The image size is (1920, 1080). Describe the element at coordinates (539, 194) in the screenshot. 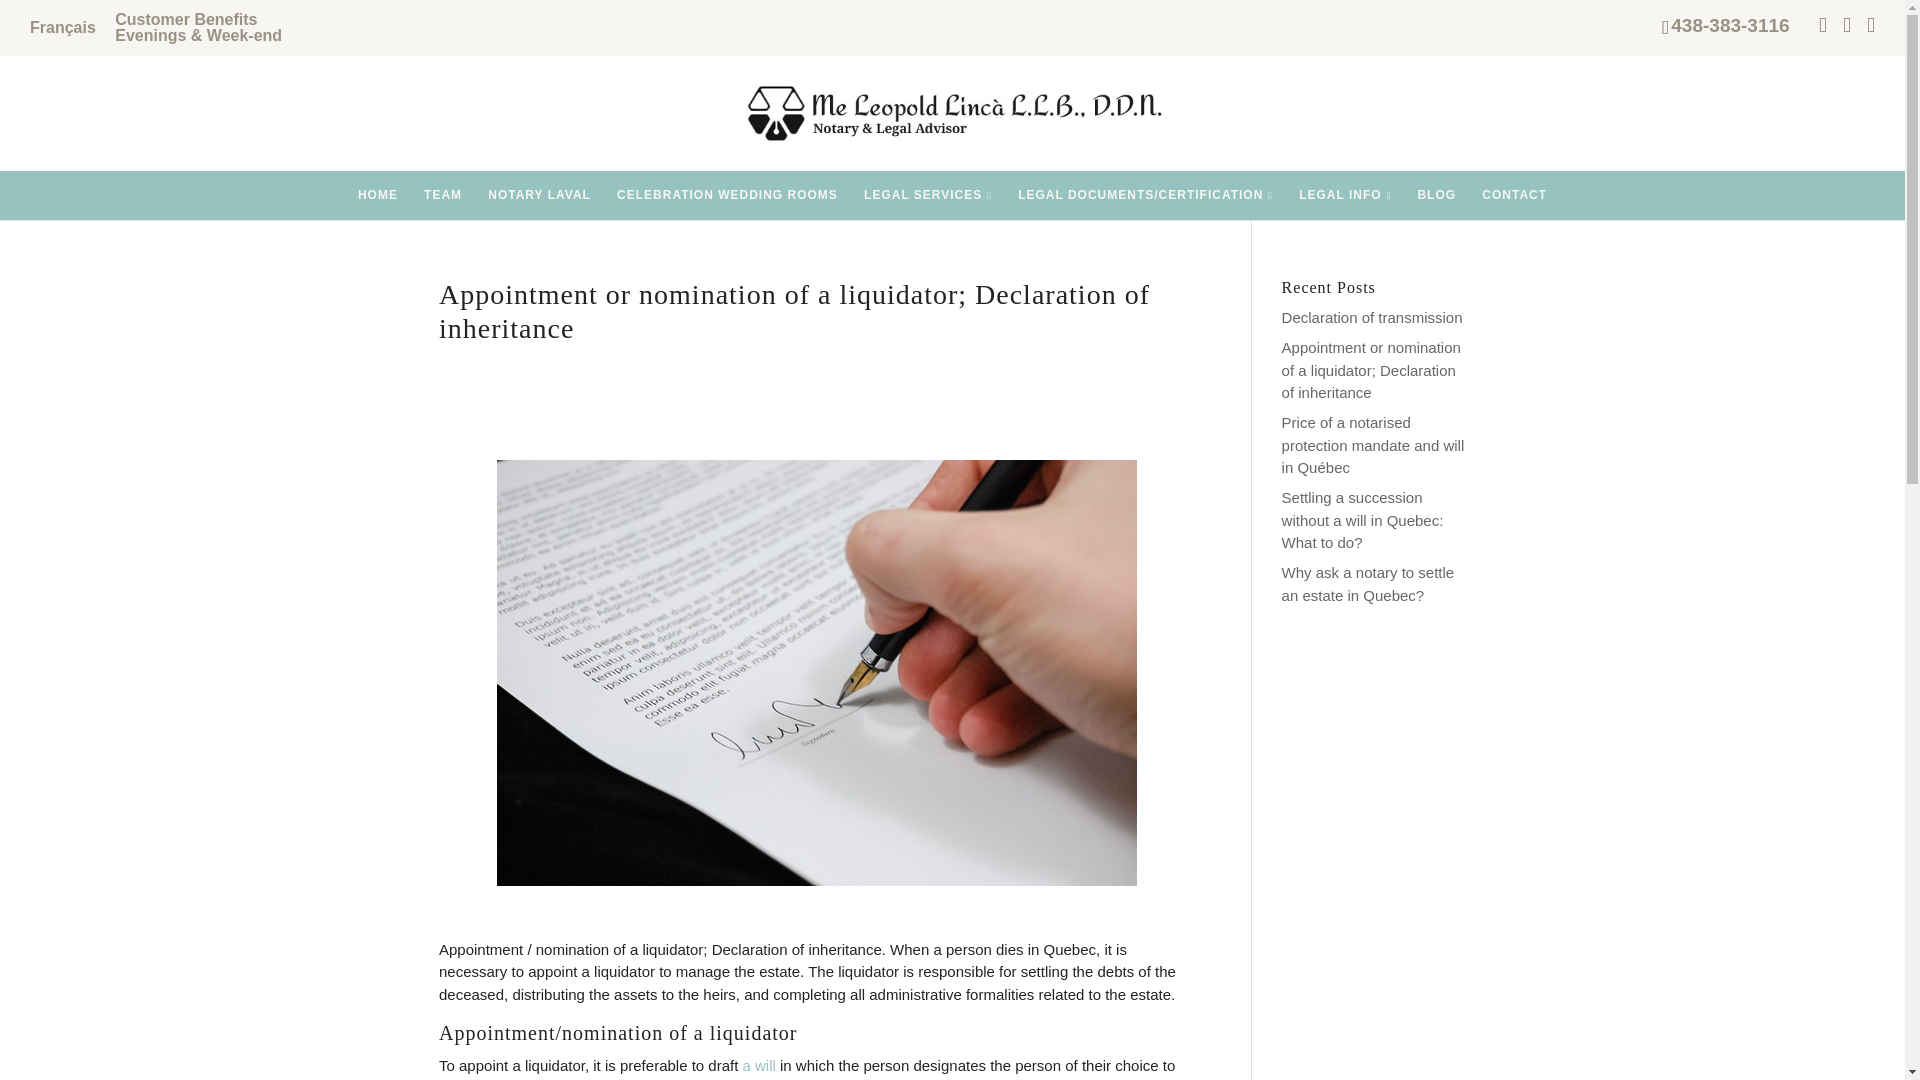

I see `NOTARY LAVAL` at that location.